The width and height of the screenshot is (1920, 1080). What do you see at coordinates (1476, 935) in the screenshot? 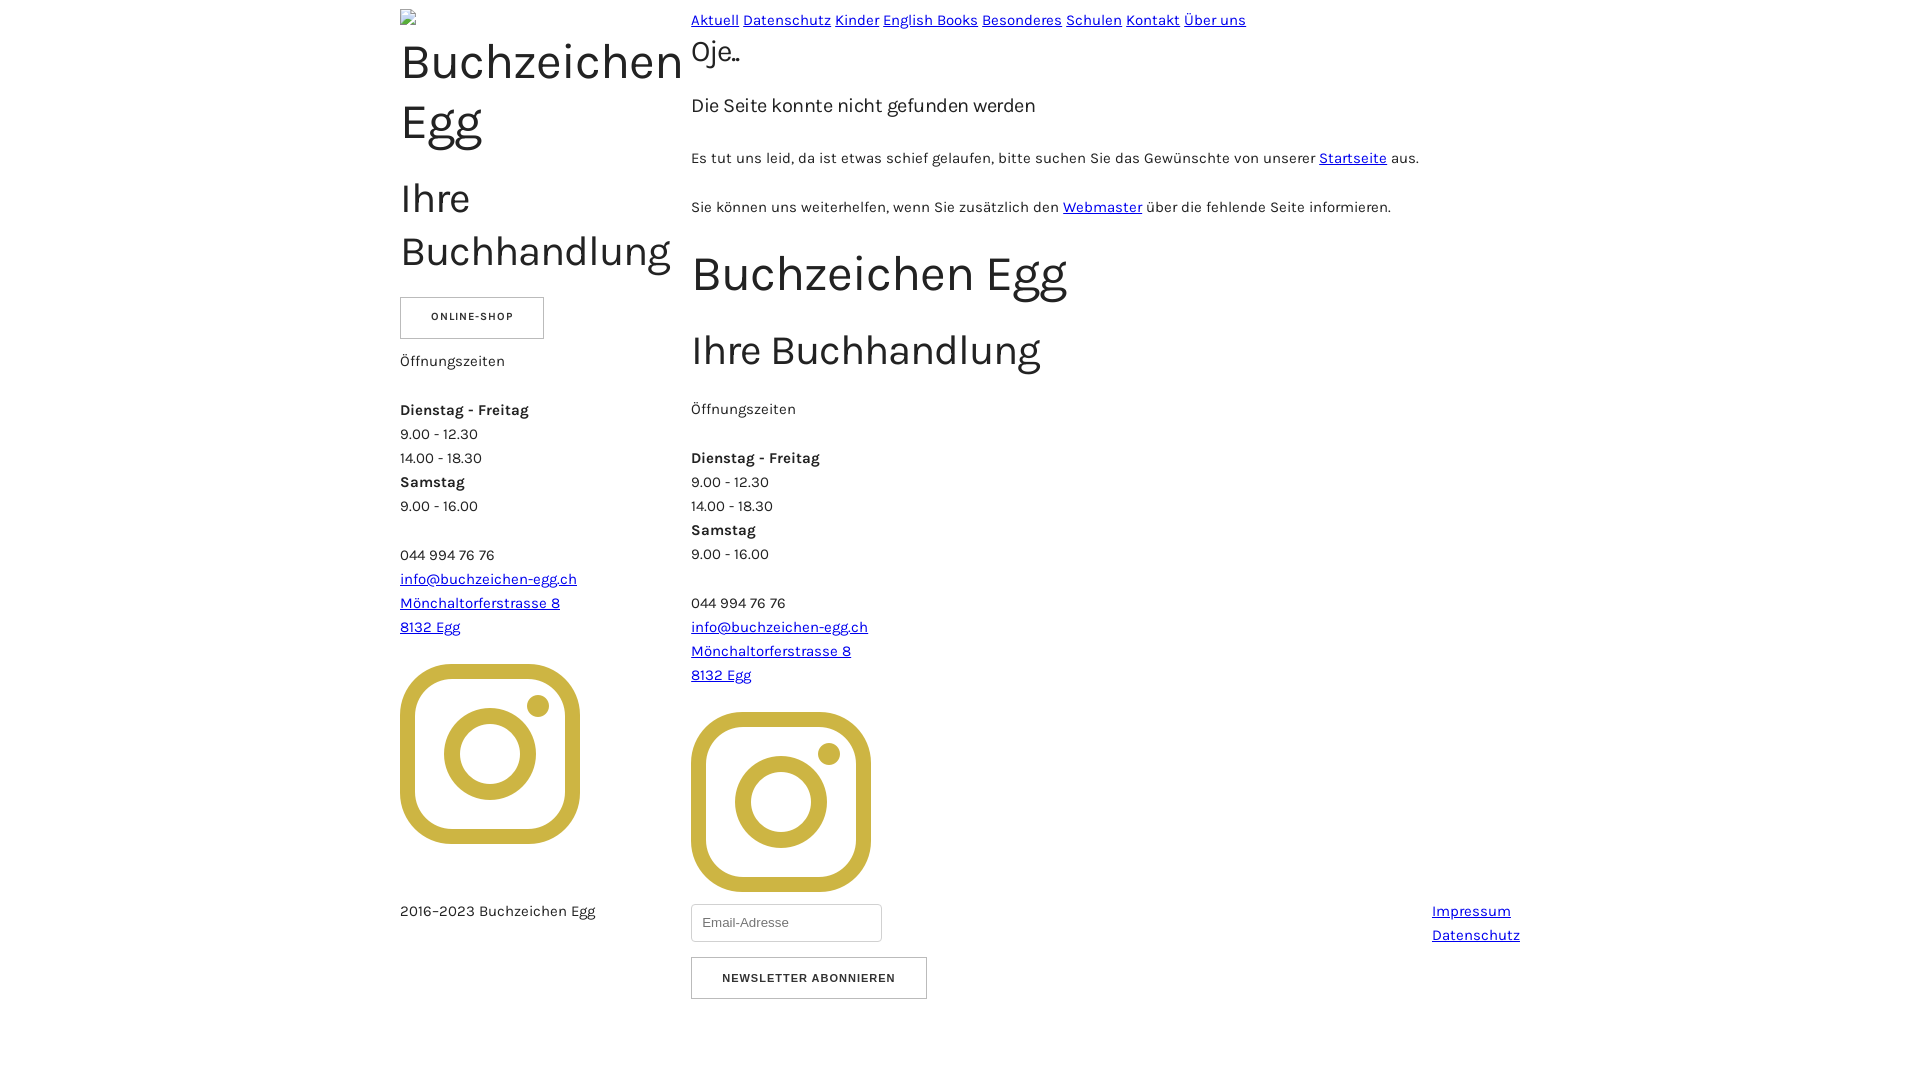
I see `Datenschutz` at bounding box center [1476, 935].